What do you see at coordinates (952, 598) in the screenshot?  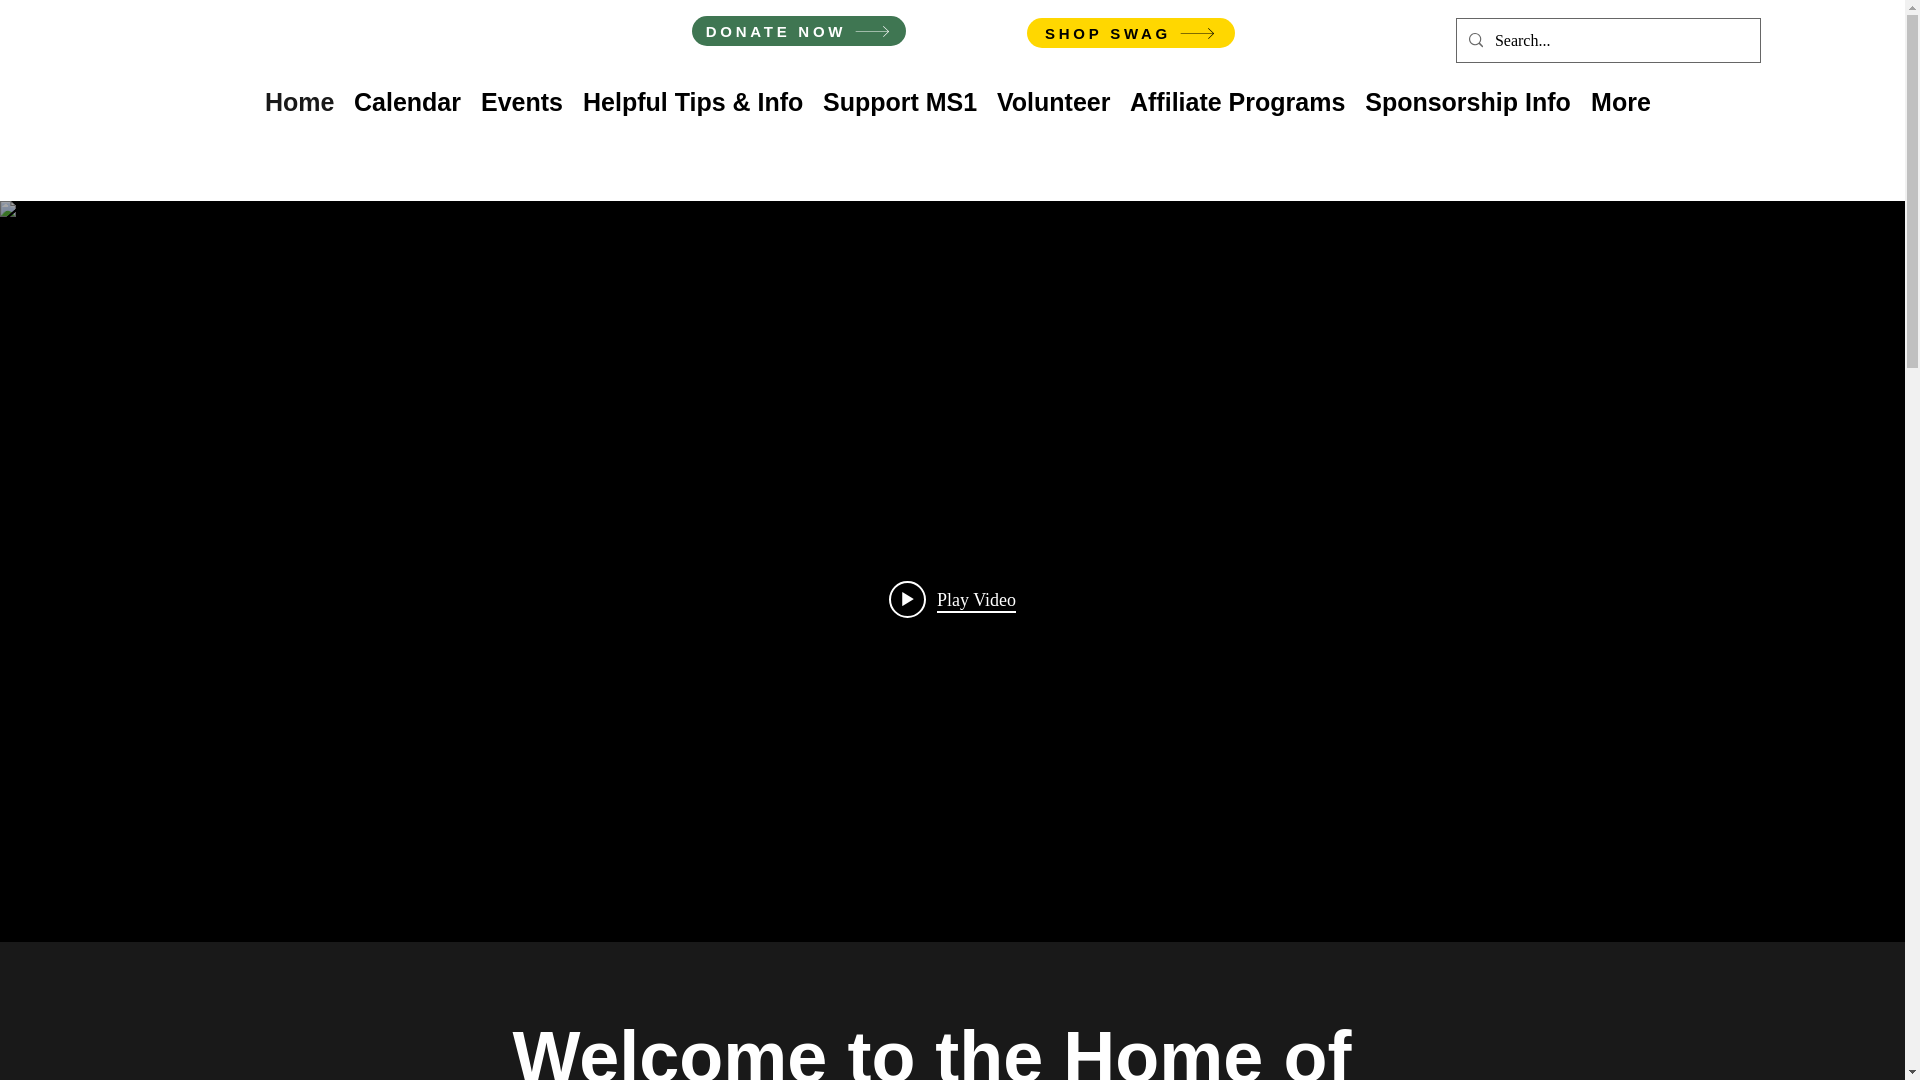 I see `Play Video` at bounding box center [952, 598].